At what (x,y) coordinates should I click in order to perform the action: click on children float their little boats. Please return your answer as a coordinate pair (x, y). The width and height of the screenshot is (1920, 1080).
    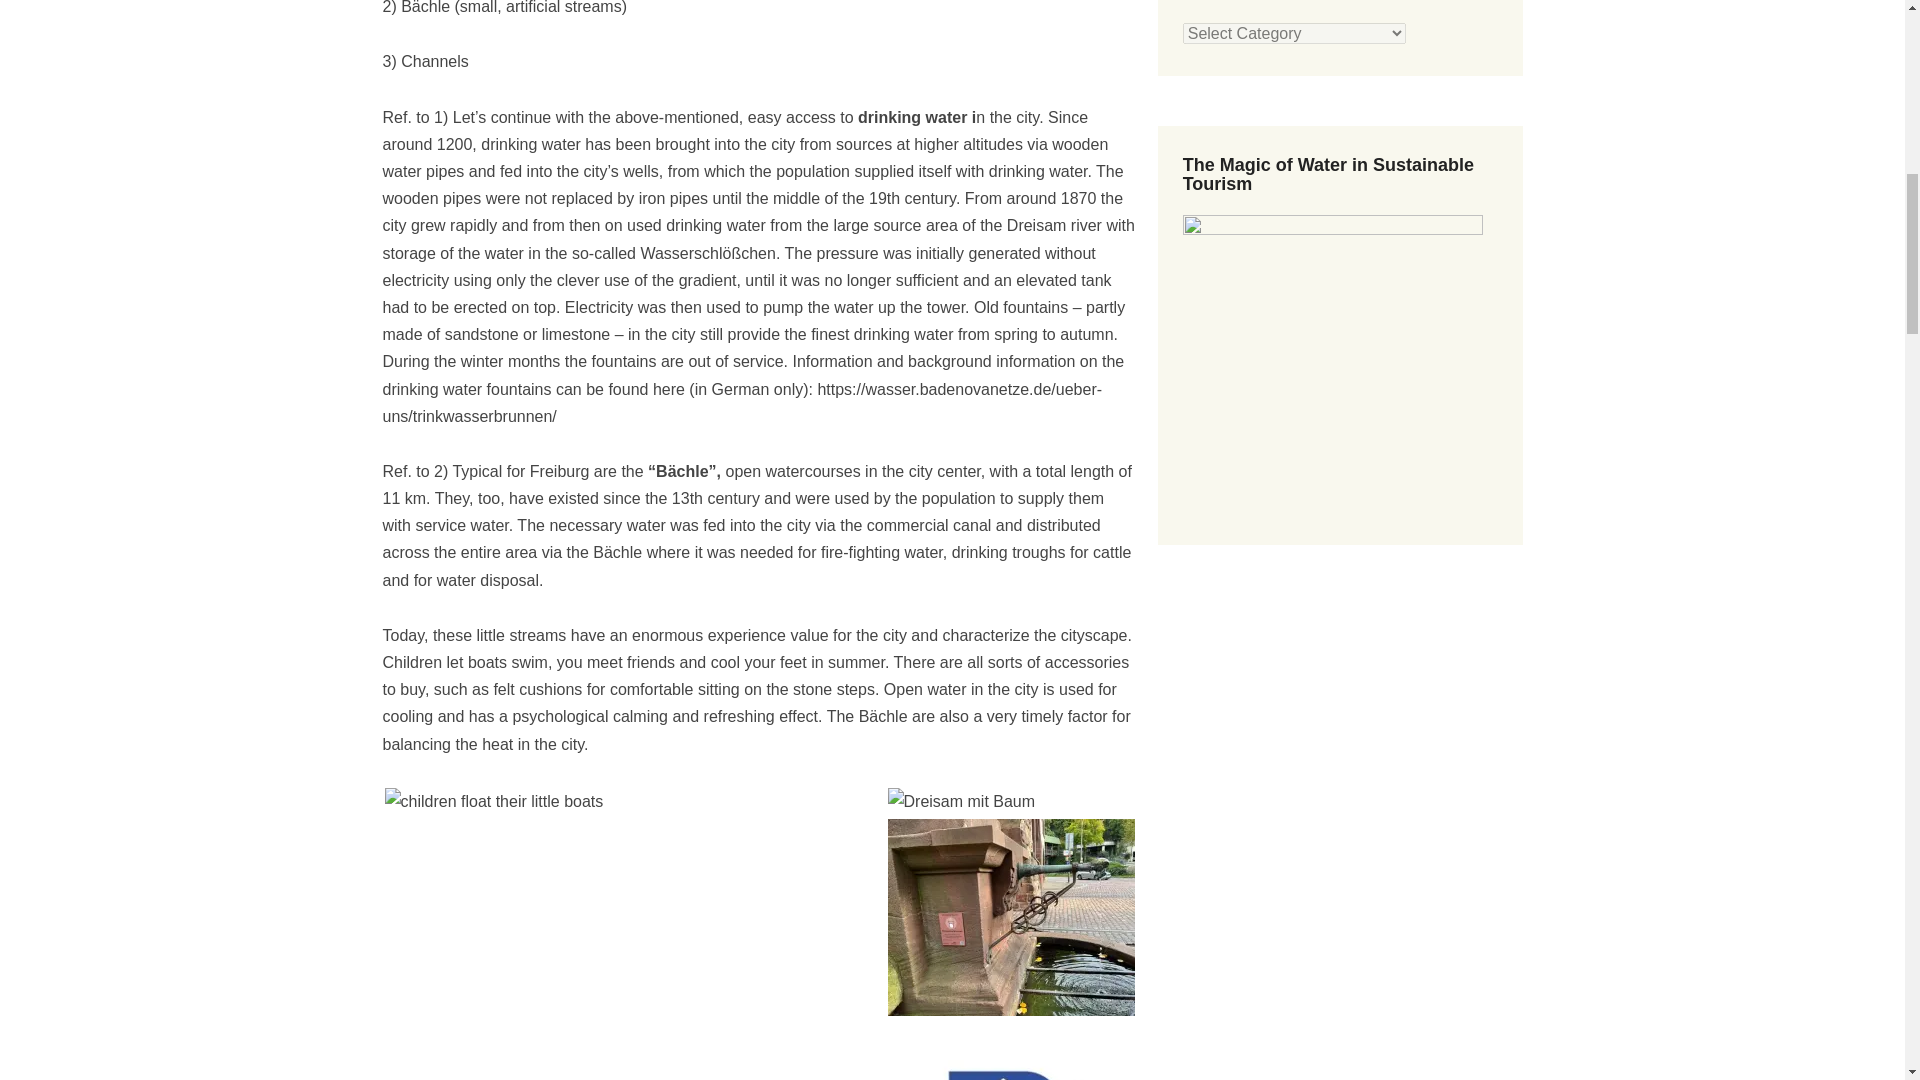
    Looking at the image, I should click on (493, 802).